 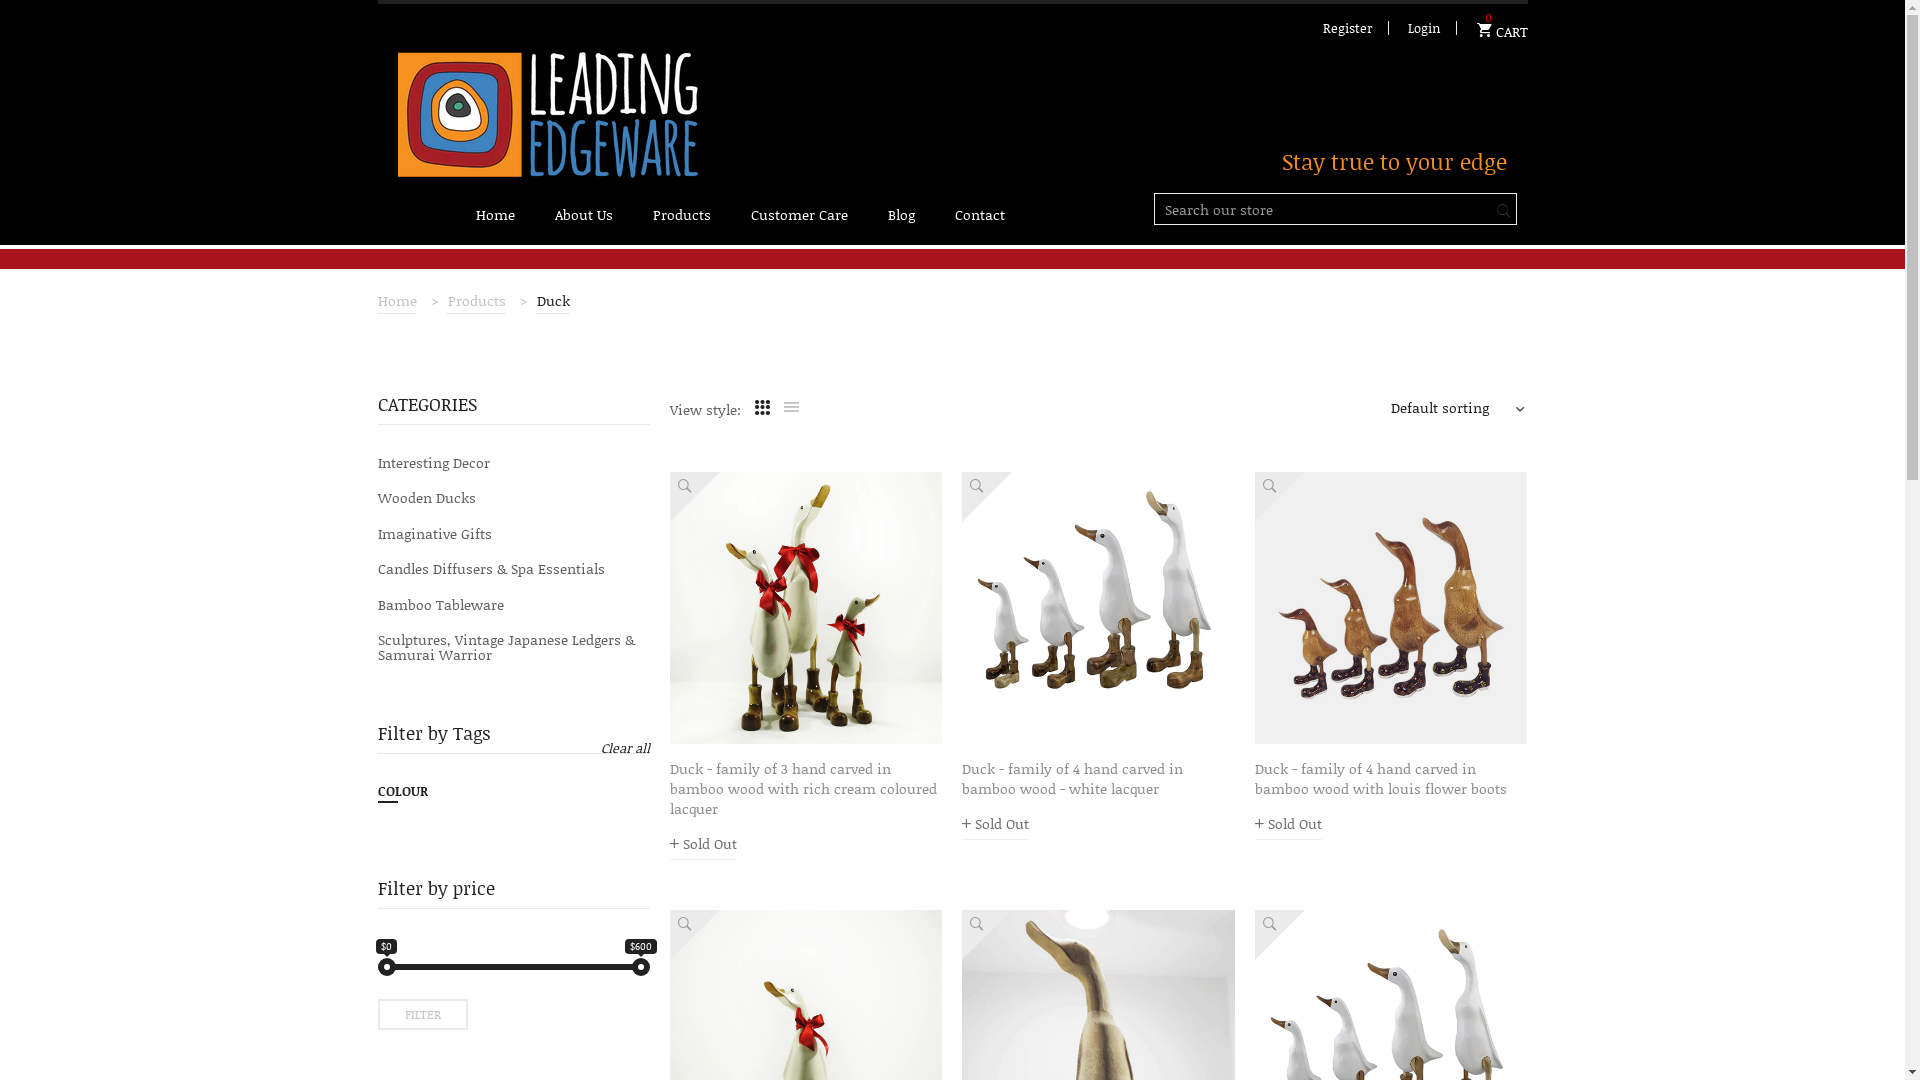 What do you see at coordinates (423, 1014) in the screenshot?
I see `FILTER` at bounding box center [423, 1014].